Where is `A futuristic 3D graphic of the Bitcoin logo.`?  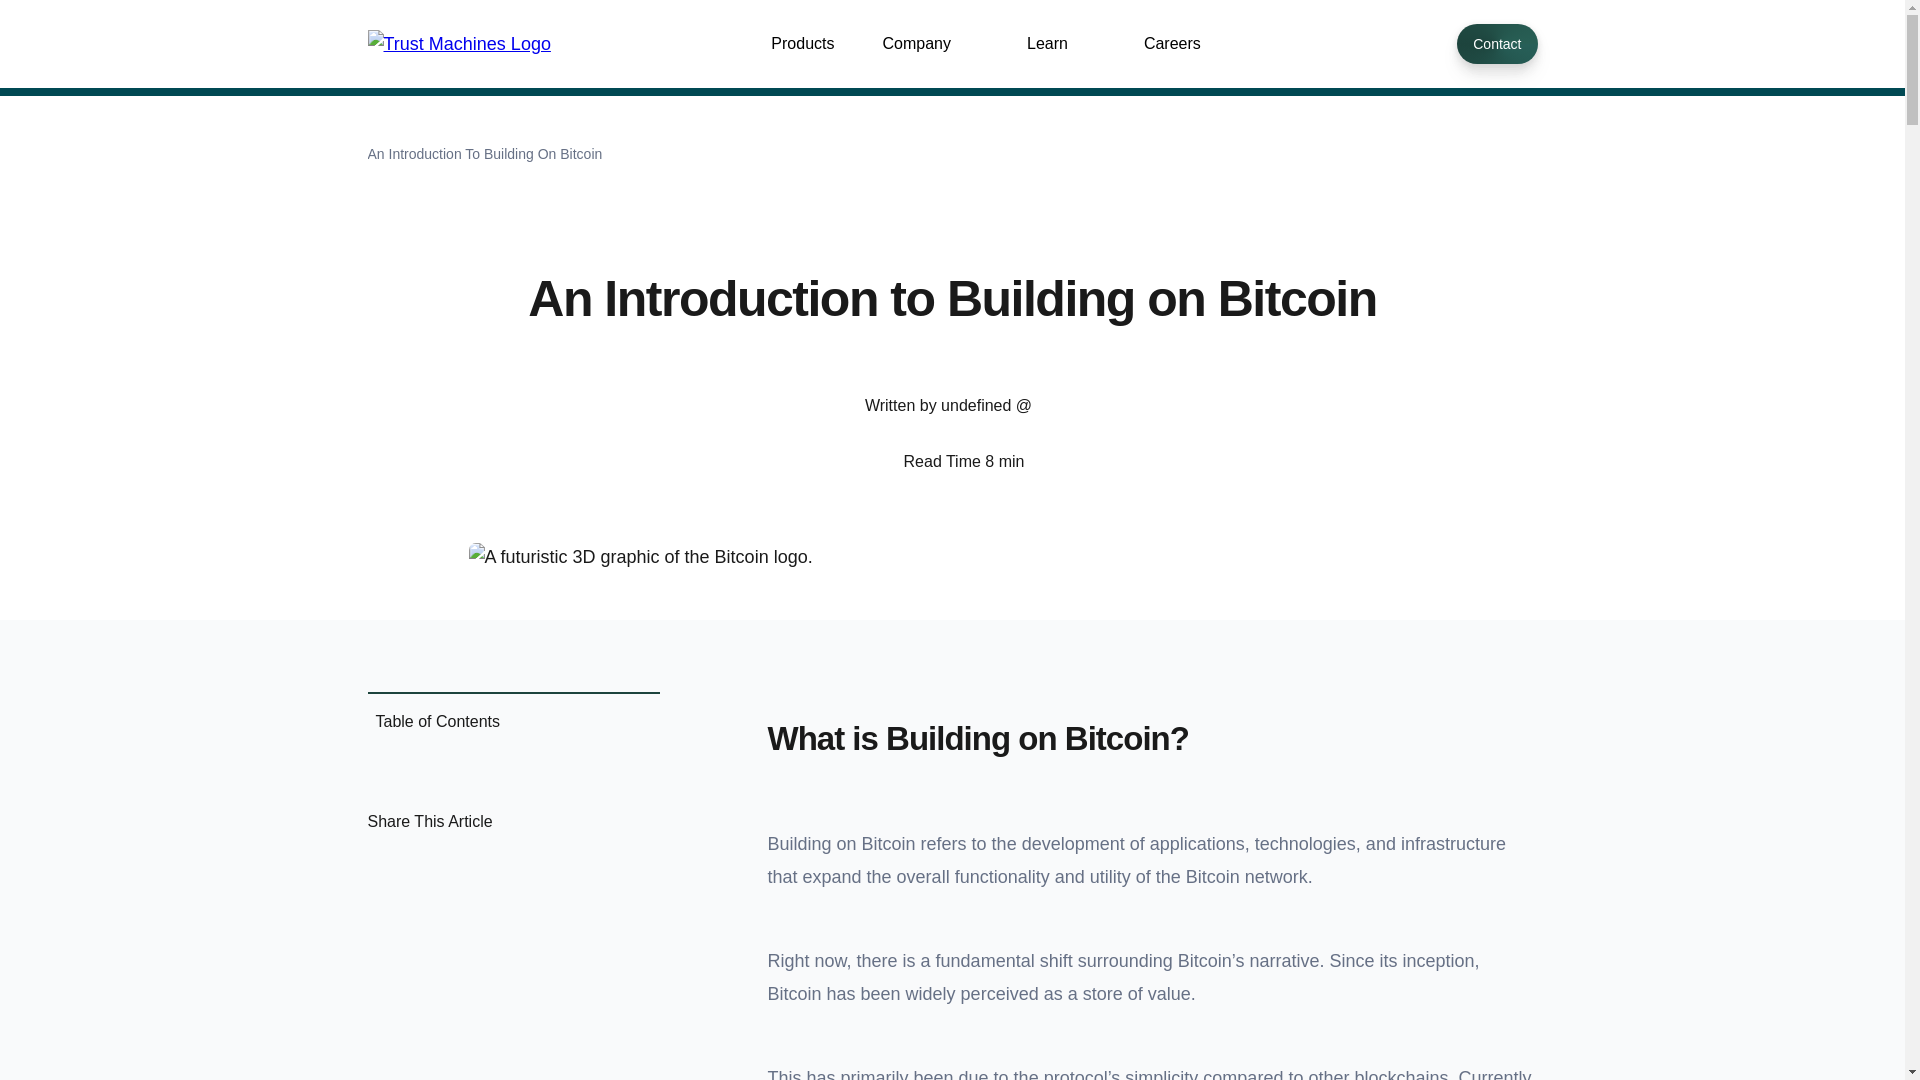 A futuristic 3D graphic of the Bitcoin logo. is located at coordinates (953, 557).